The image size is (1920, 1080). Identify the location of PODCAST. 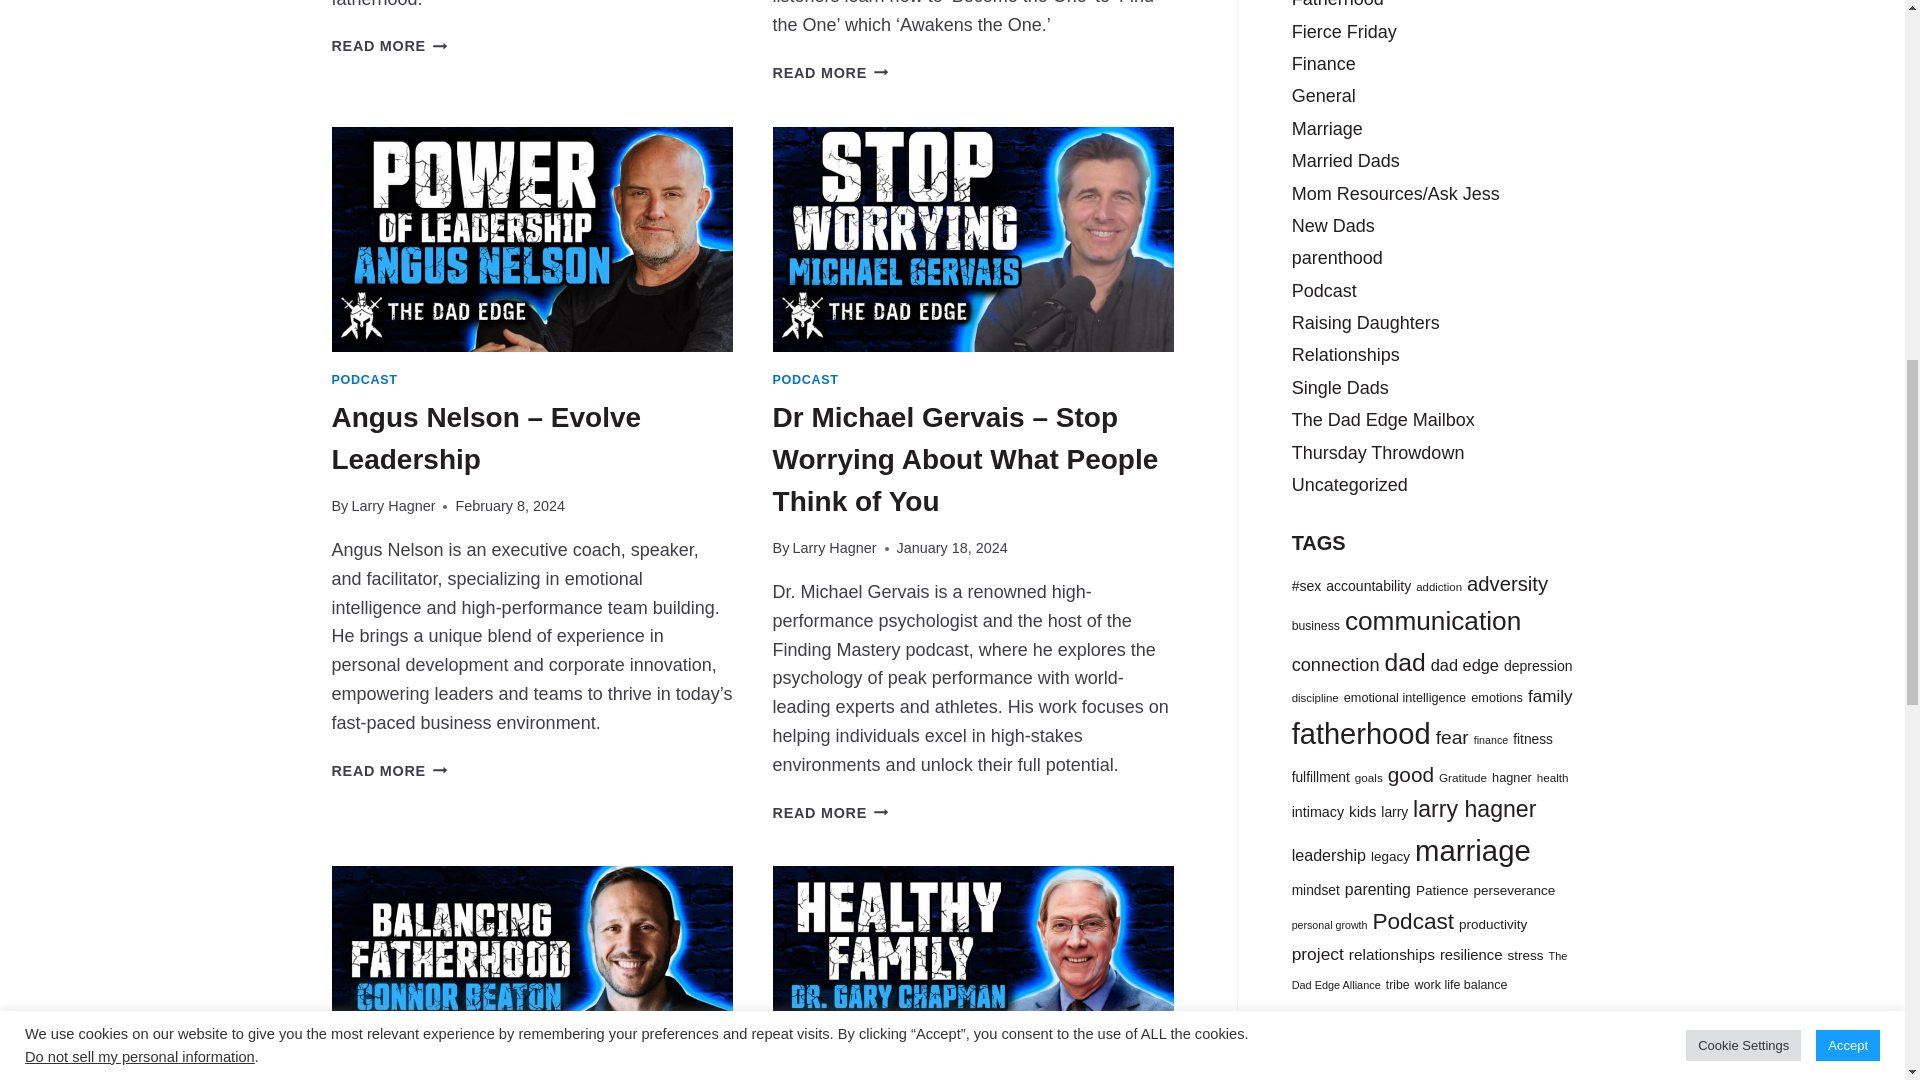
(806, 379).